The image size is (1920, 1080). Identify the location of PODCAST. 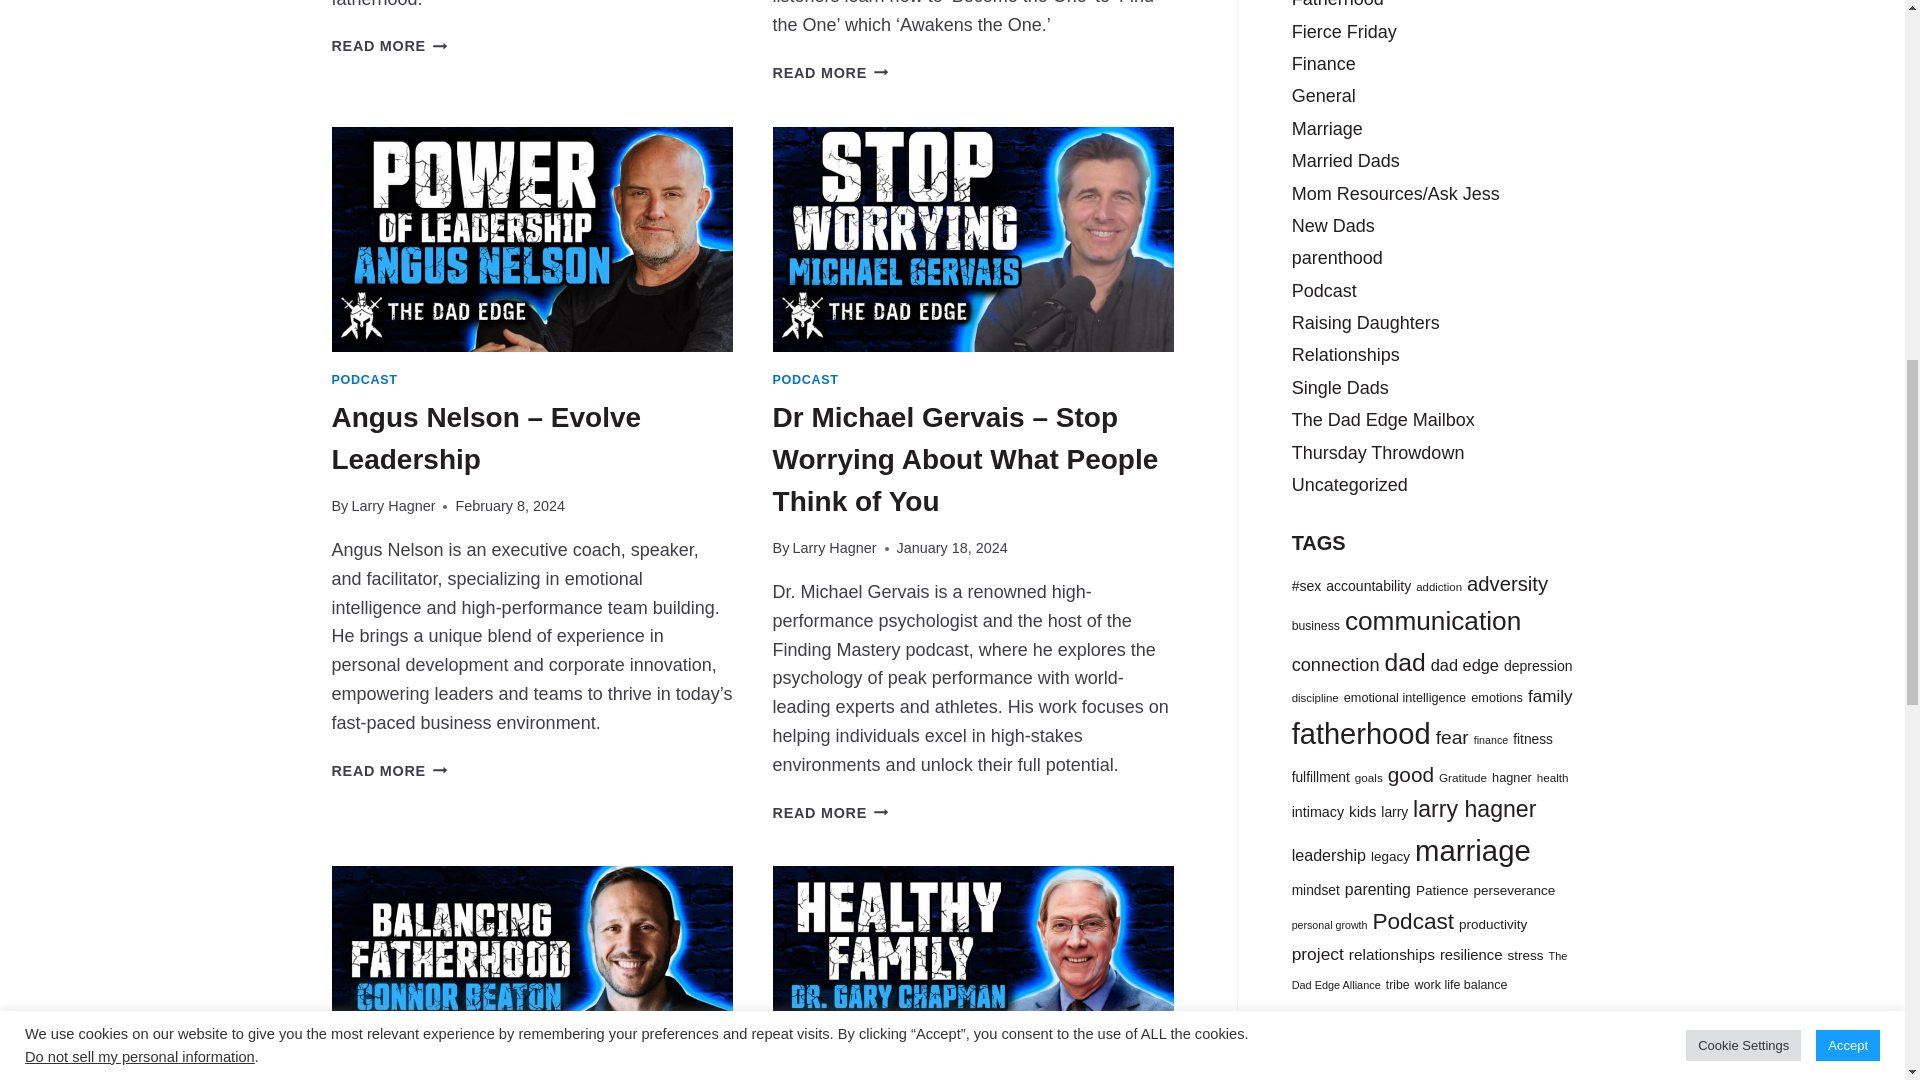
(806, 379).